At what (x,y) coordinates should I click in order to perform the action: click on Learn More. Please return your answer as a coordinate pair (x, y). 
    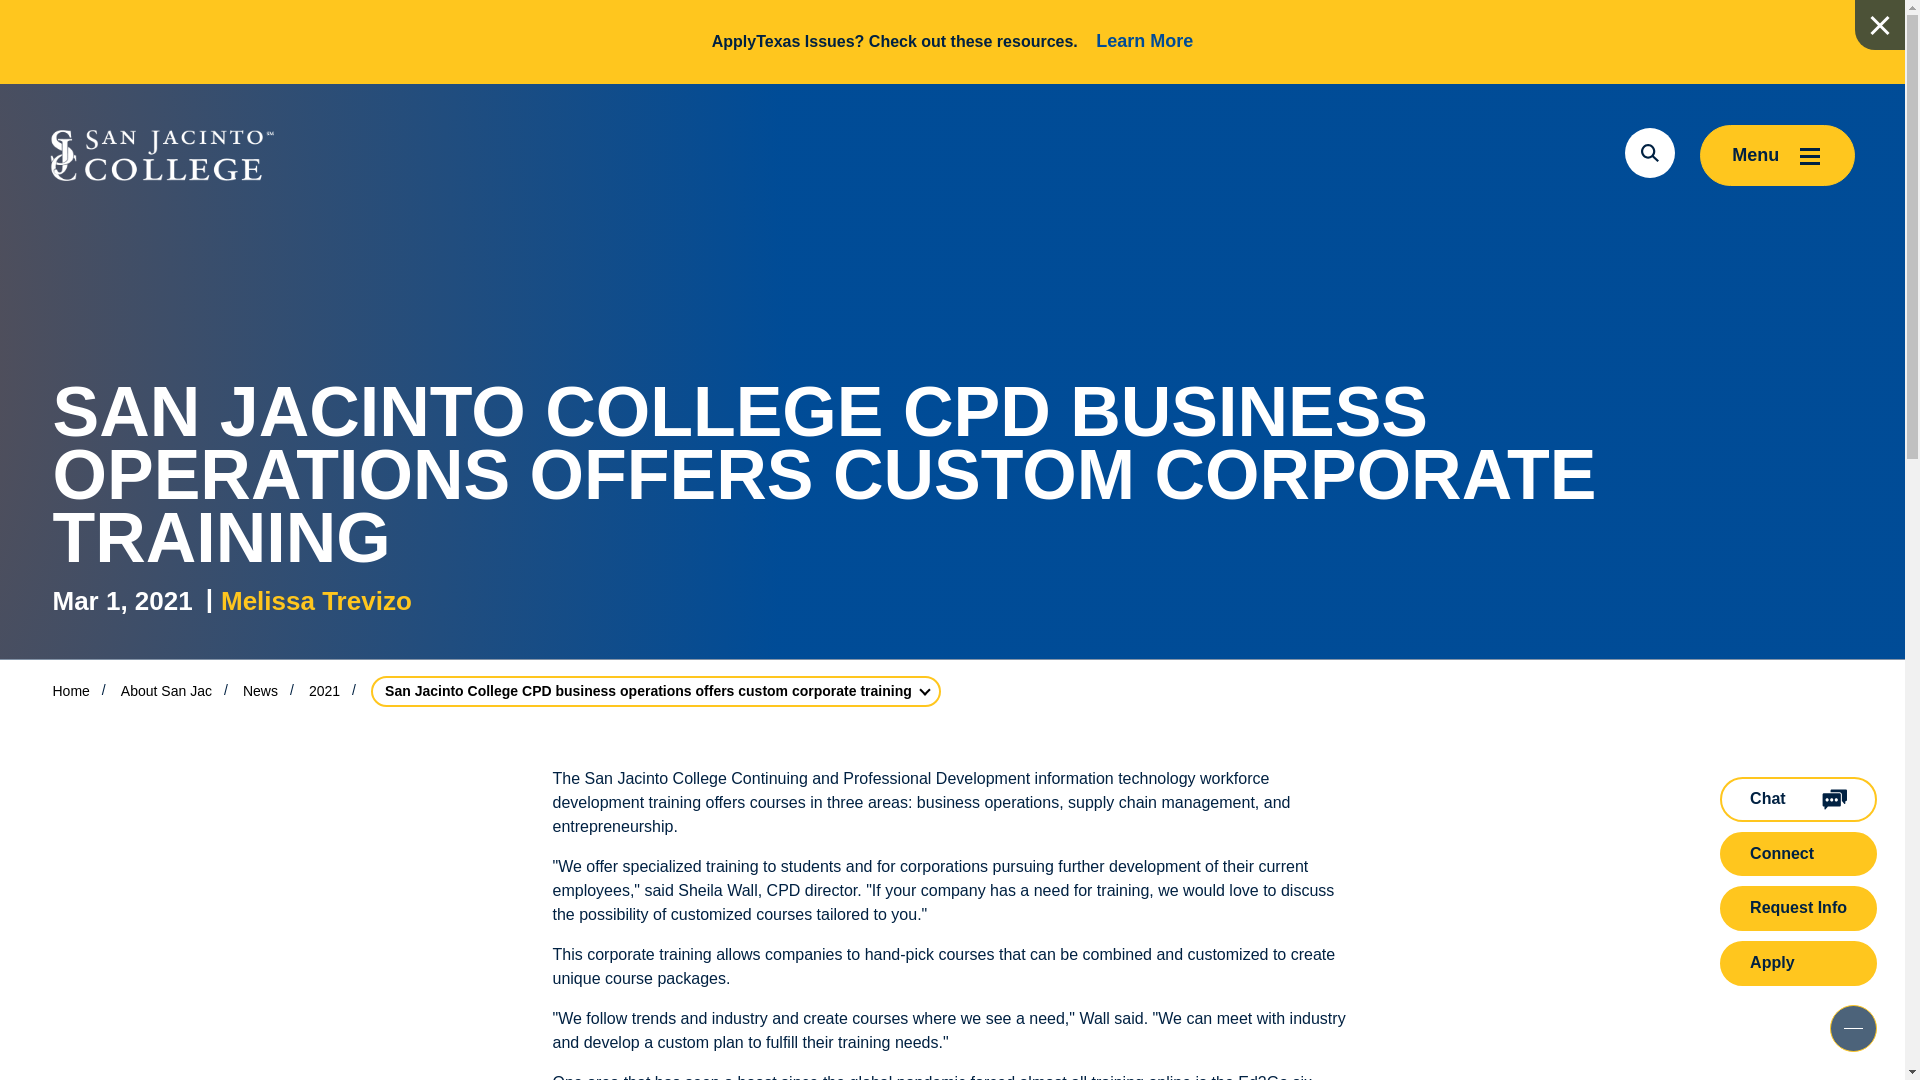
    Looking at the image, I should click on (1144, 41).